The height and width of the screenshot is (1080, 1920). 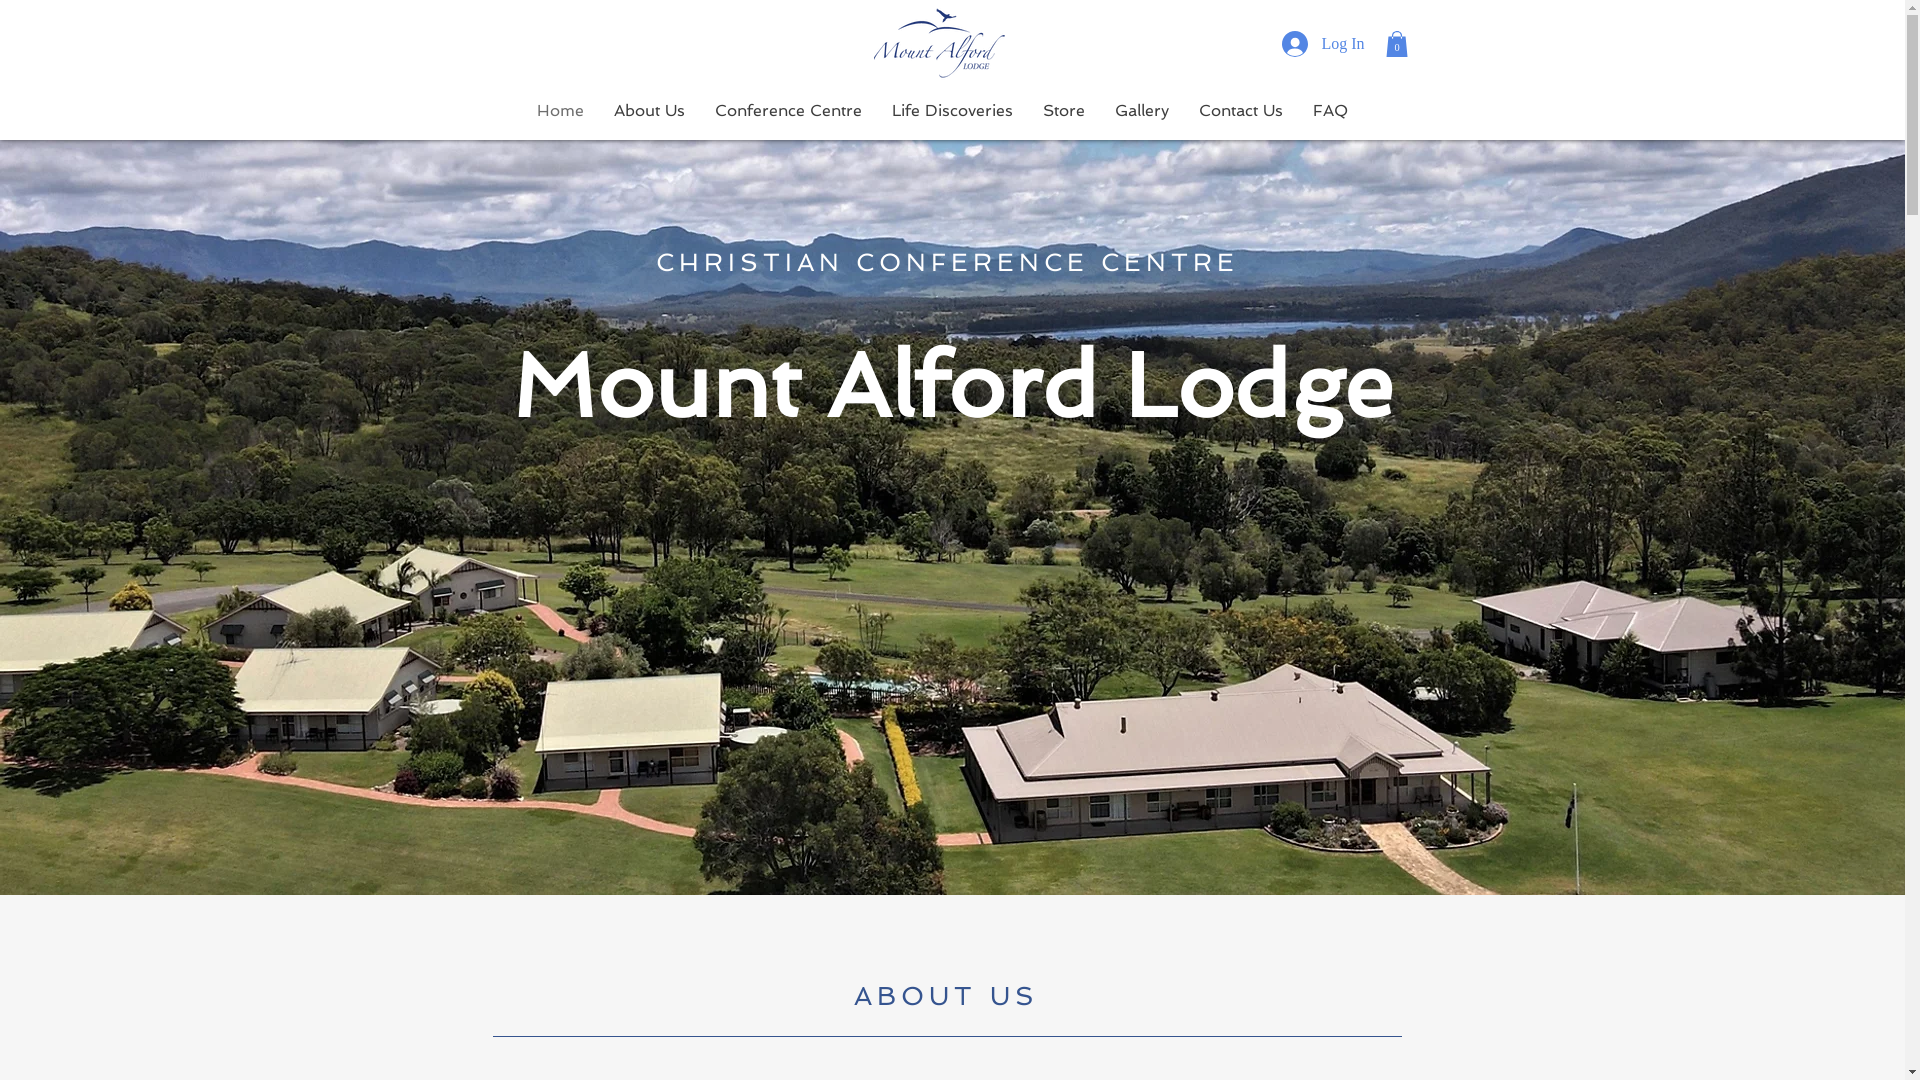 What do you see at coordinates (1330, 111) in the screenshot?
I see `FAQ` at bounding box center [1330, 111].